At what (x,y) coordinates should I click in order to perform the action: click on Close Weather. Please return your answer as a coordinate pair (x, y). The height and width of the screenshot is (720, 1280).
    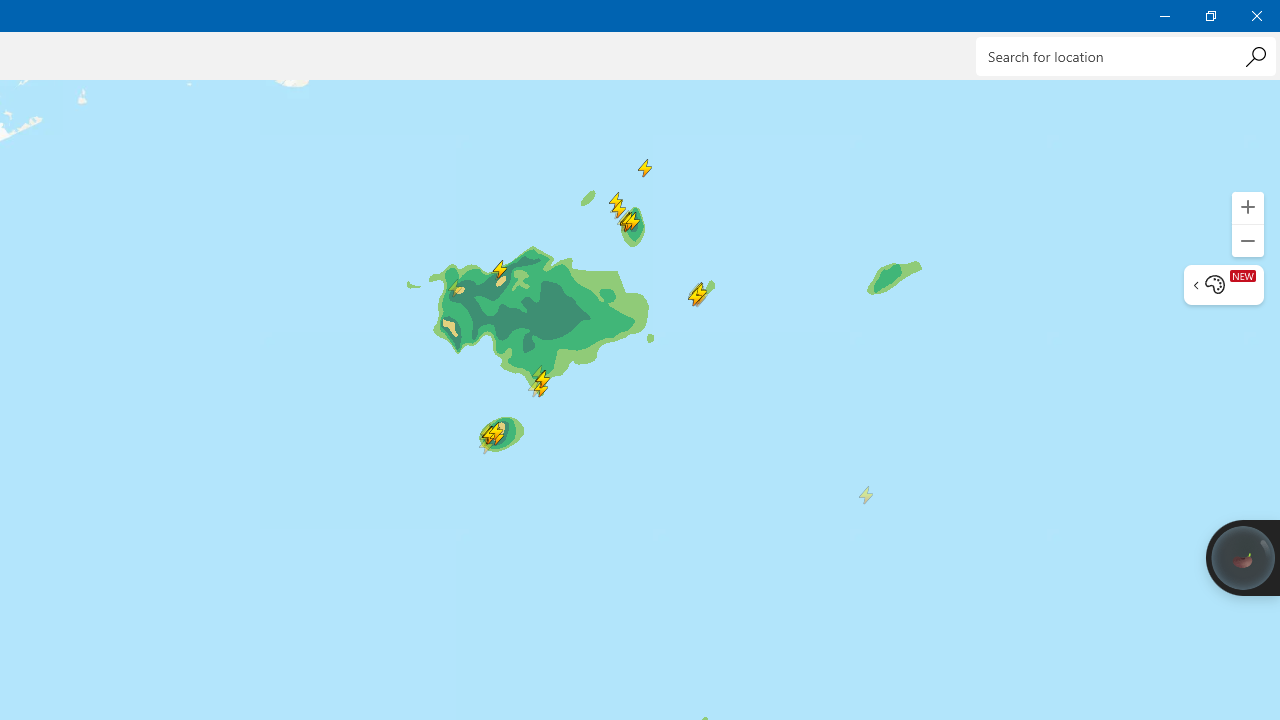
    Looking at the image, I should click on (1256, 16).